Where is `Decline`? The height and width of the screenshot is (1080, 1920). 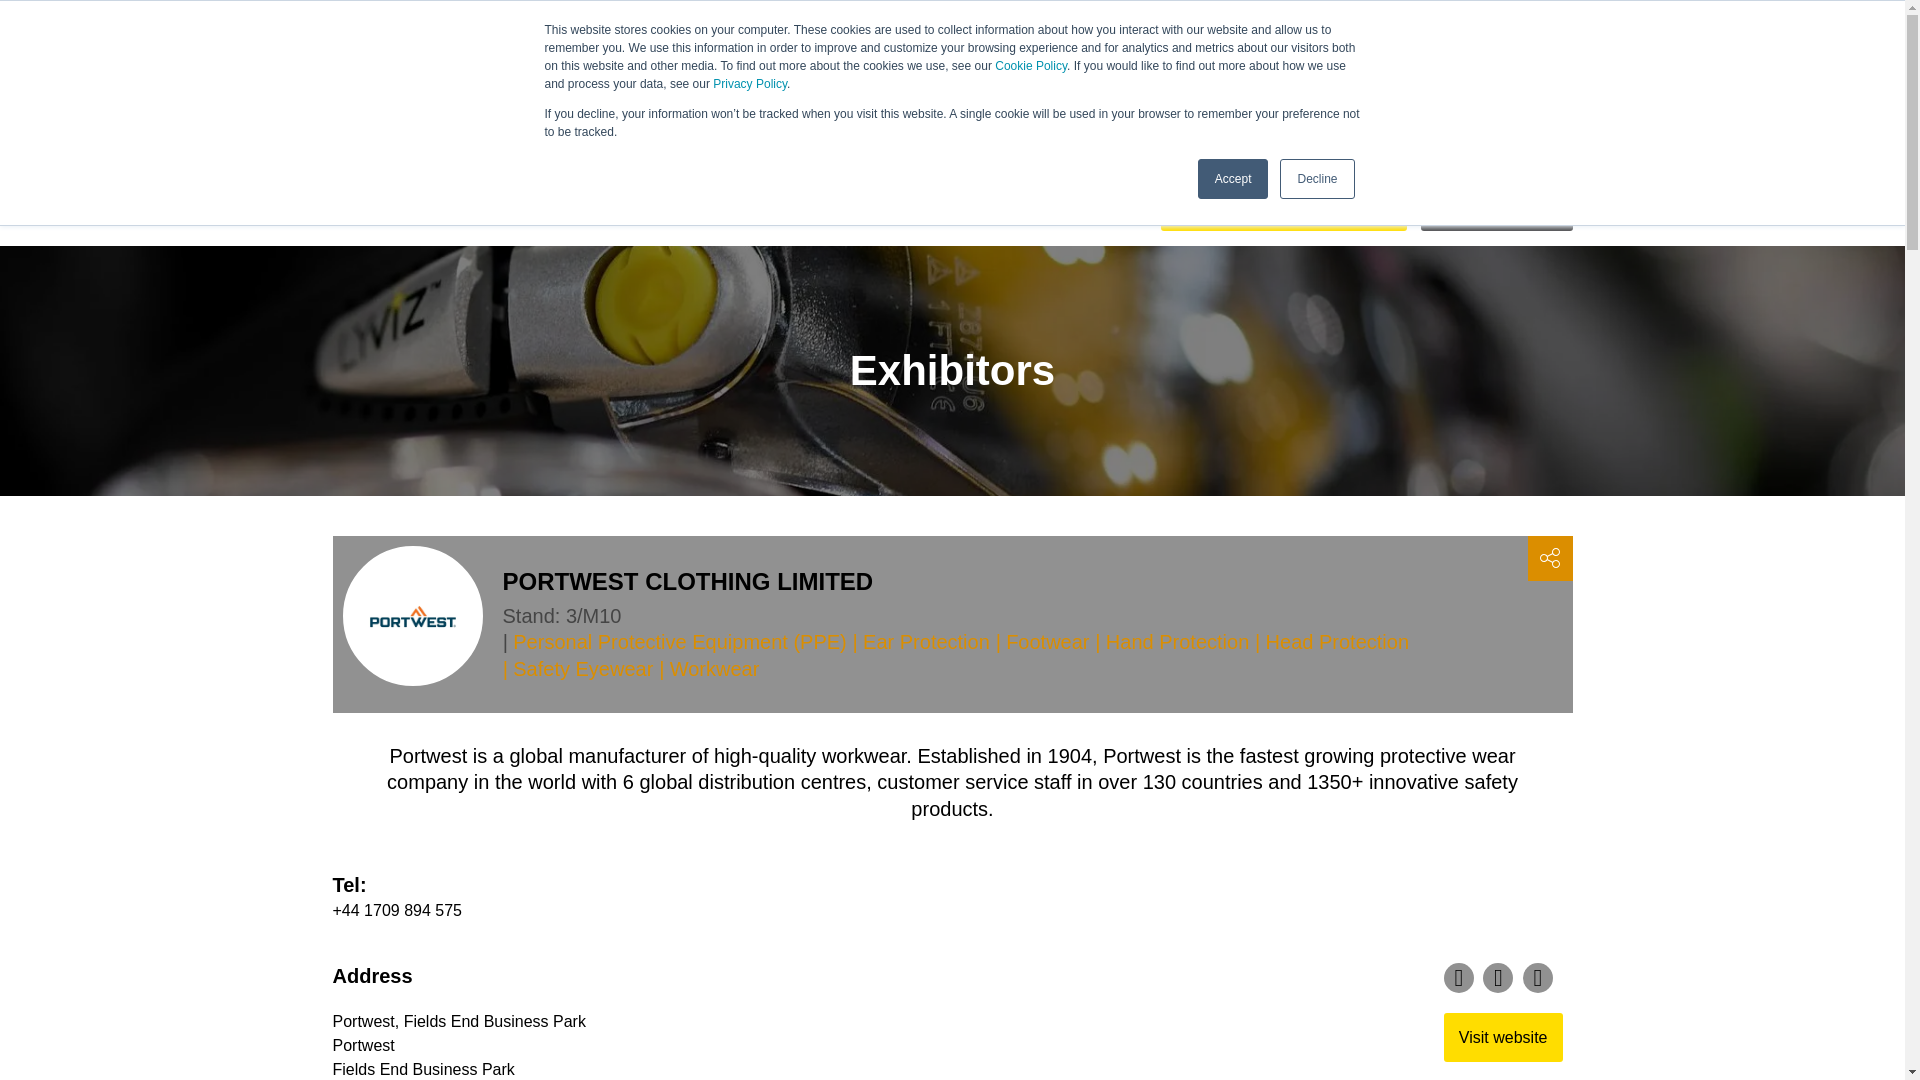 Decline is located at coordinates (1316, 178).